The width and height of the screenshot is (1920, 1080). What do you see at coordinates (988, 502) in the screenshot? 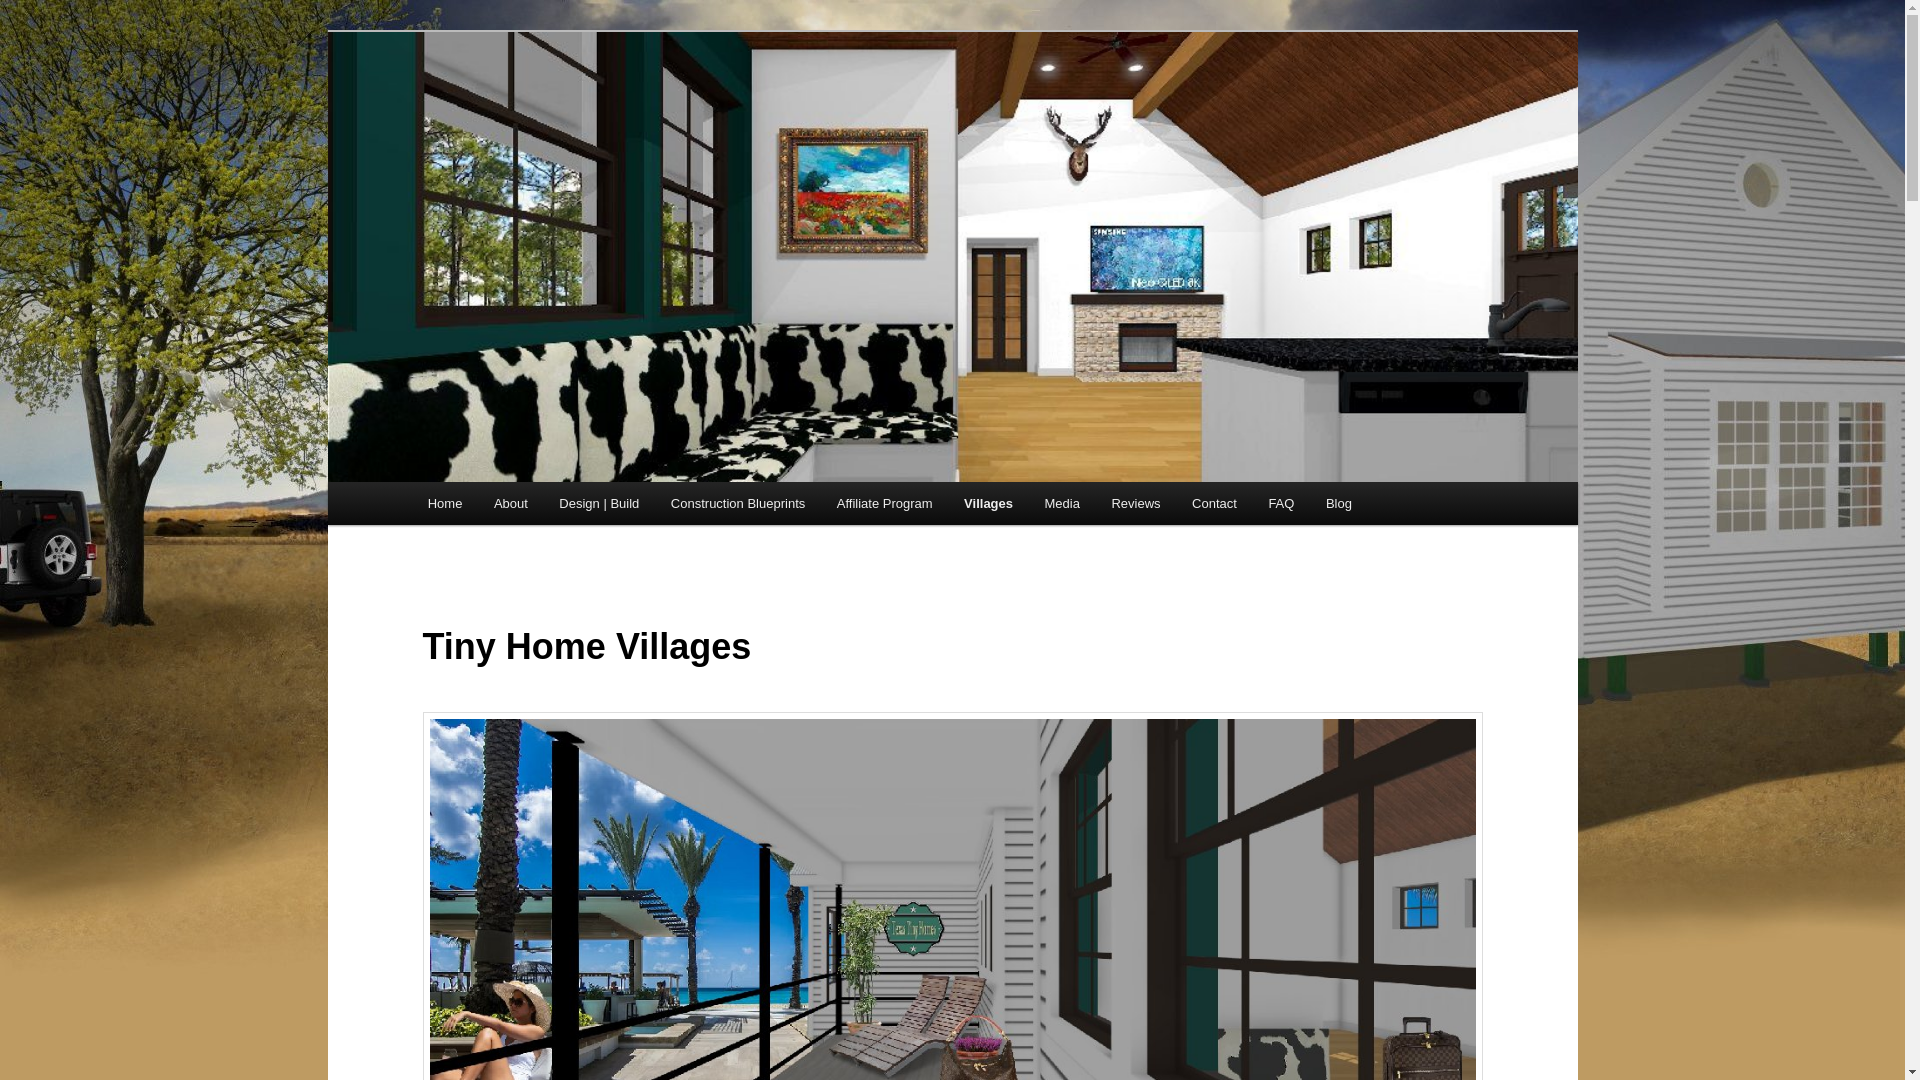
I see `Villages` at bounding box center [988, 502].